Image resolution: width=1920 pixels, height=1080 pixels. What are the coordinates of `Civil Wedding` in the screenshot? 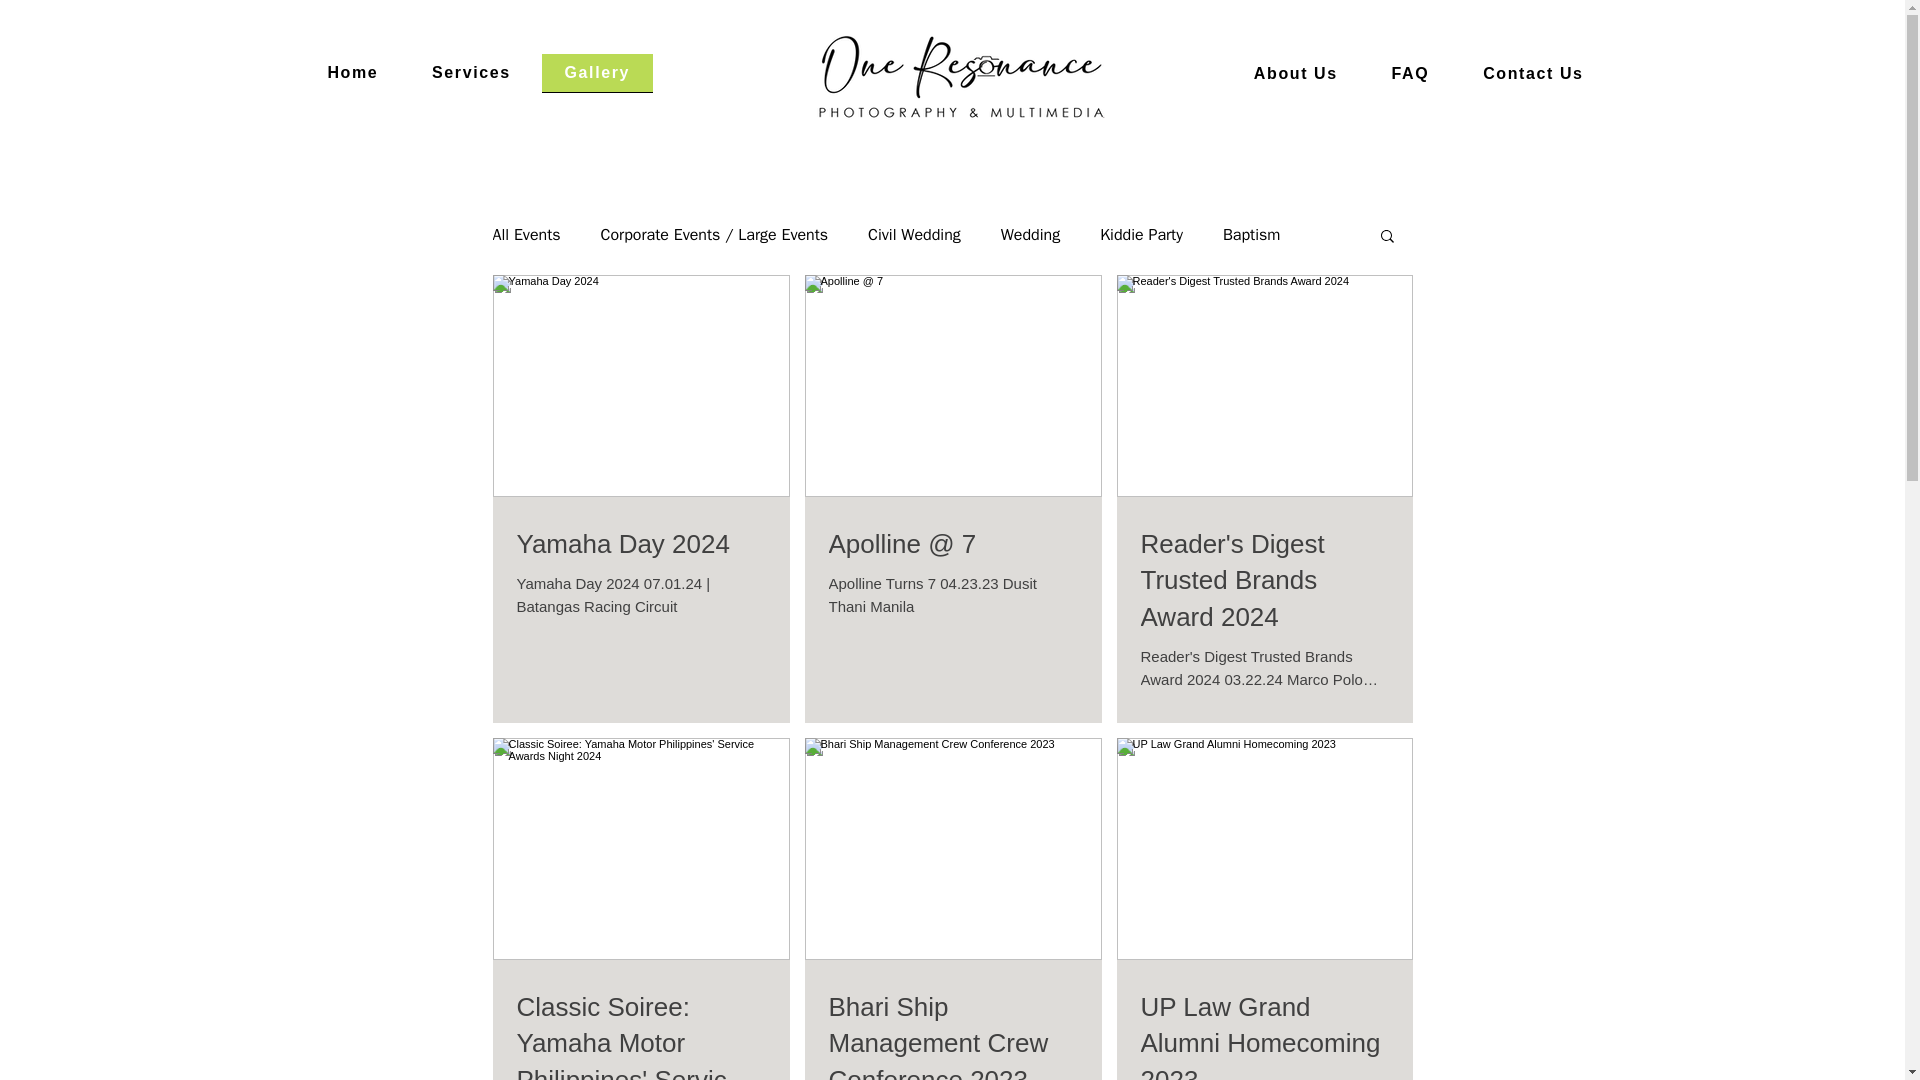 It's located at (914, 234).